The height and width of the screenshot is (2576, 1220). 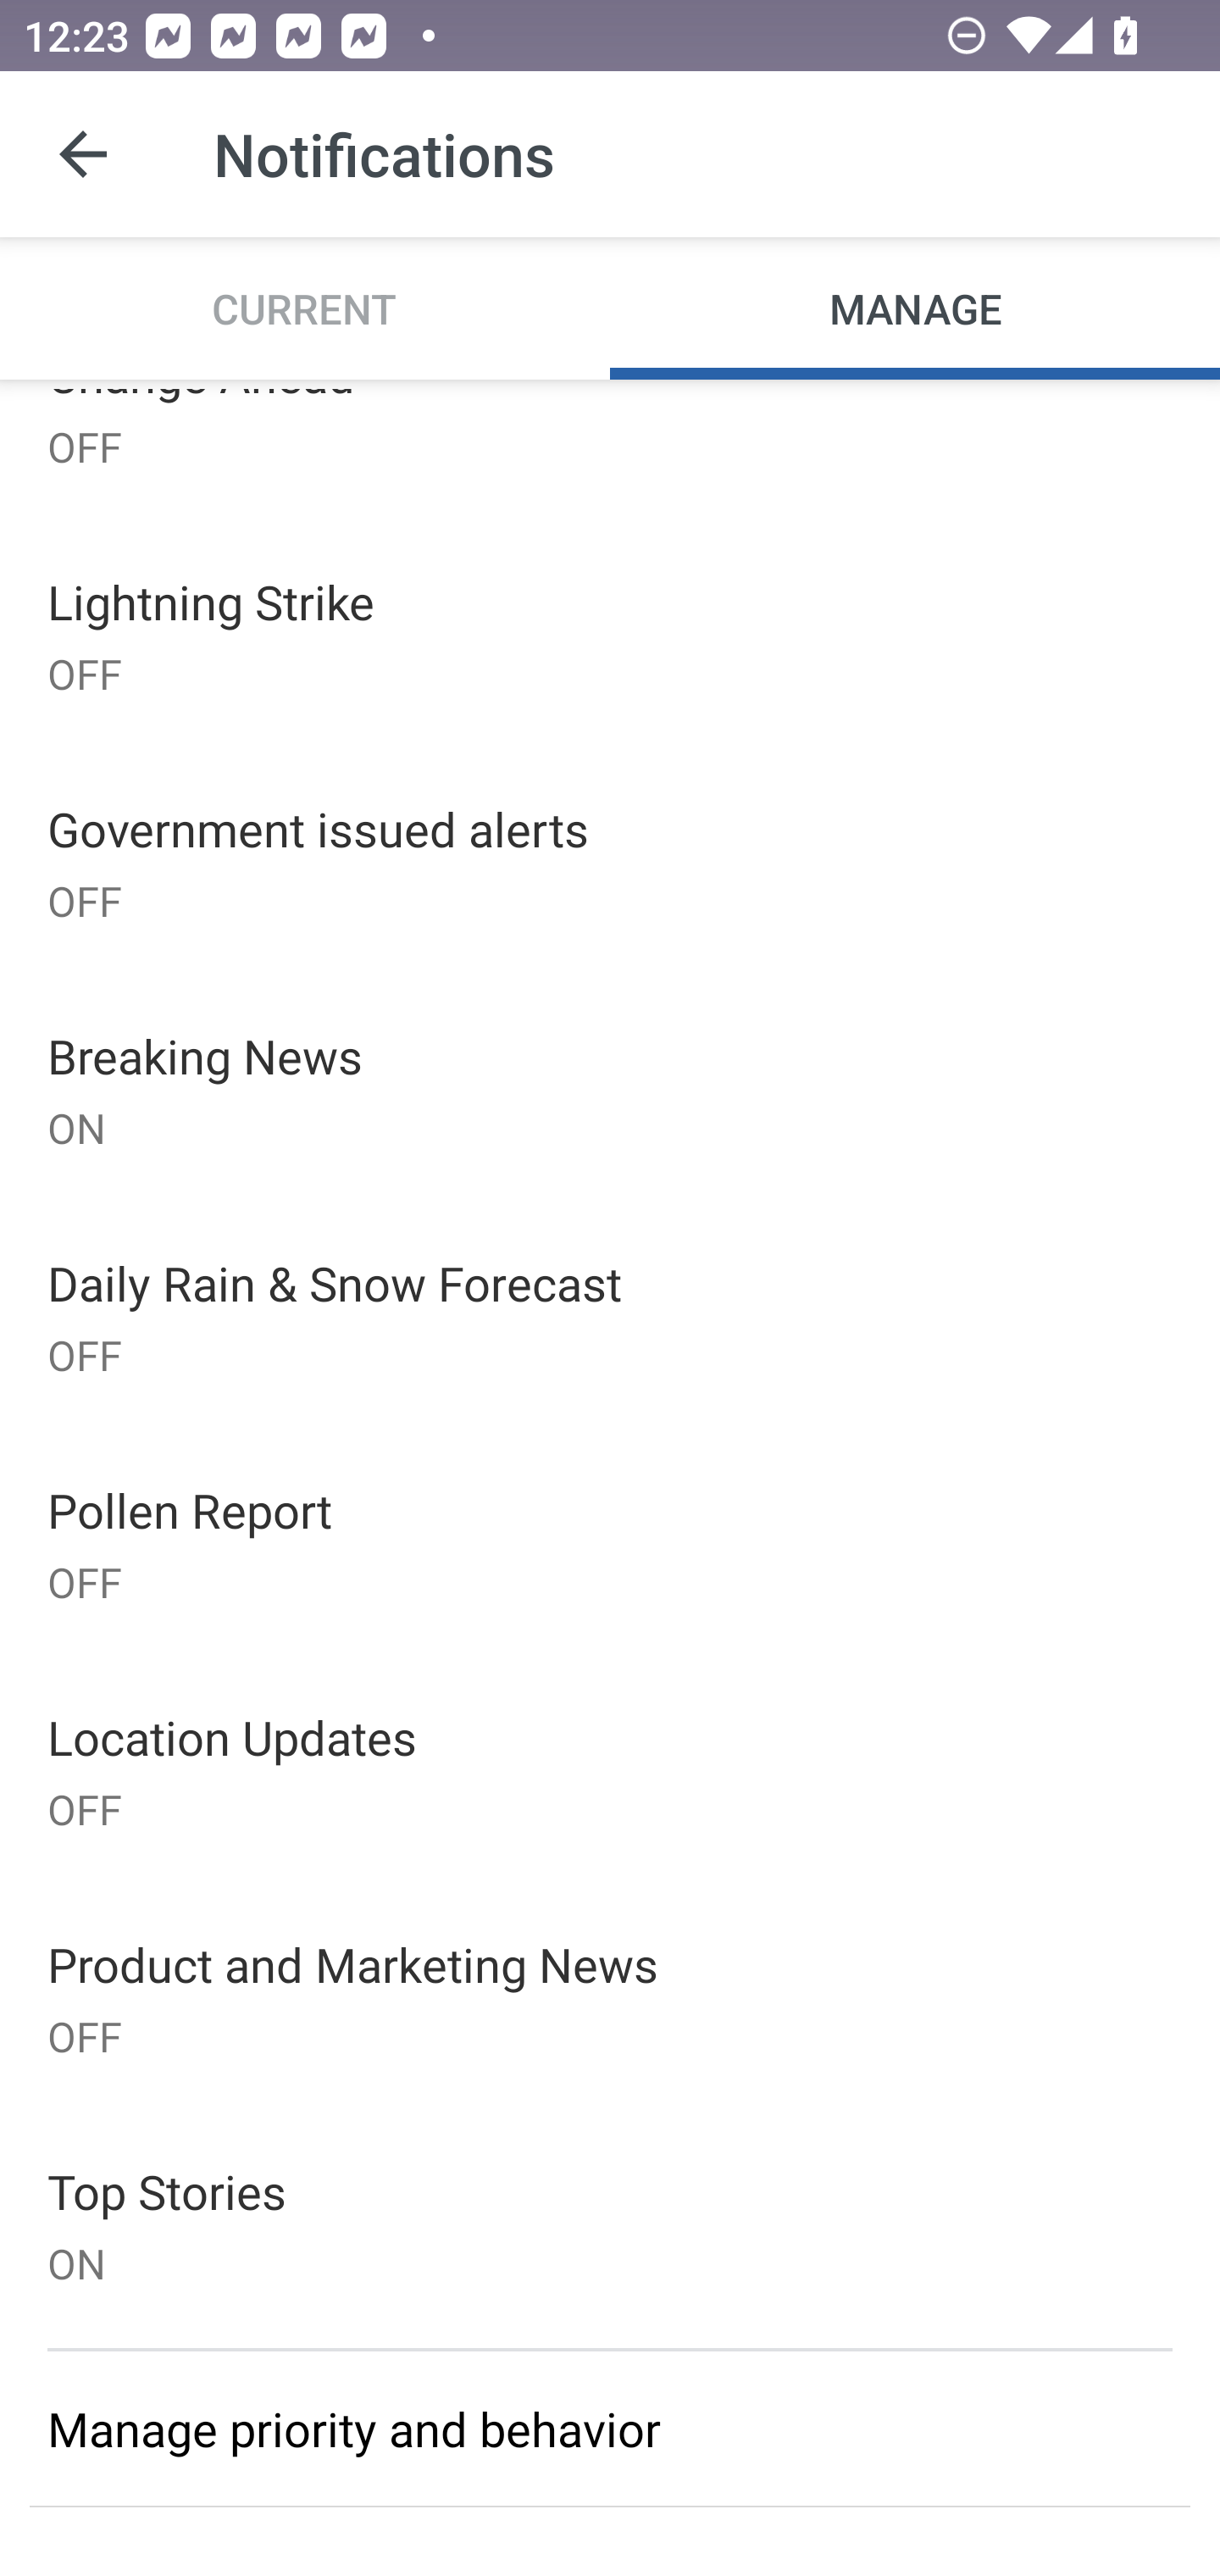 I want to click on Navigate up, so click(x=83, y=154).